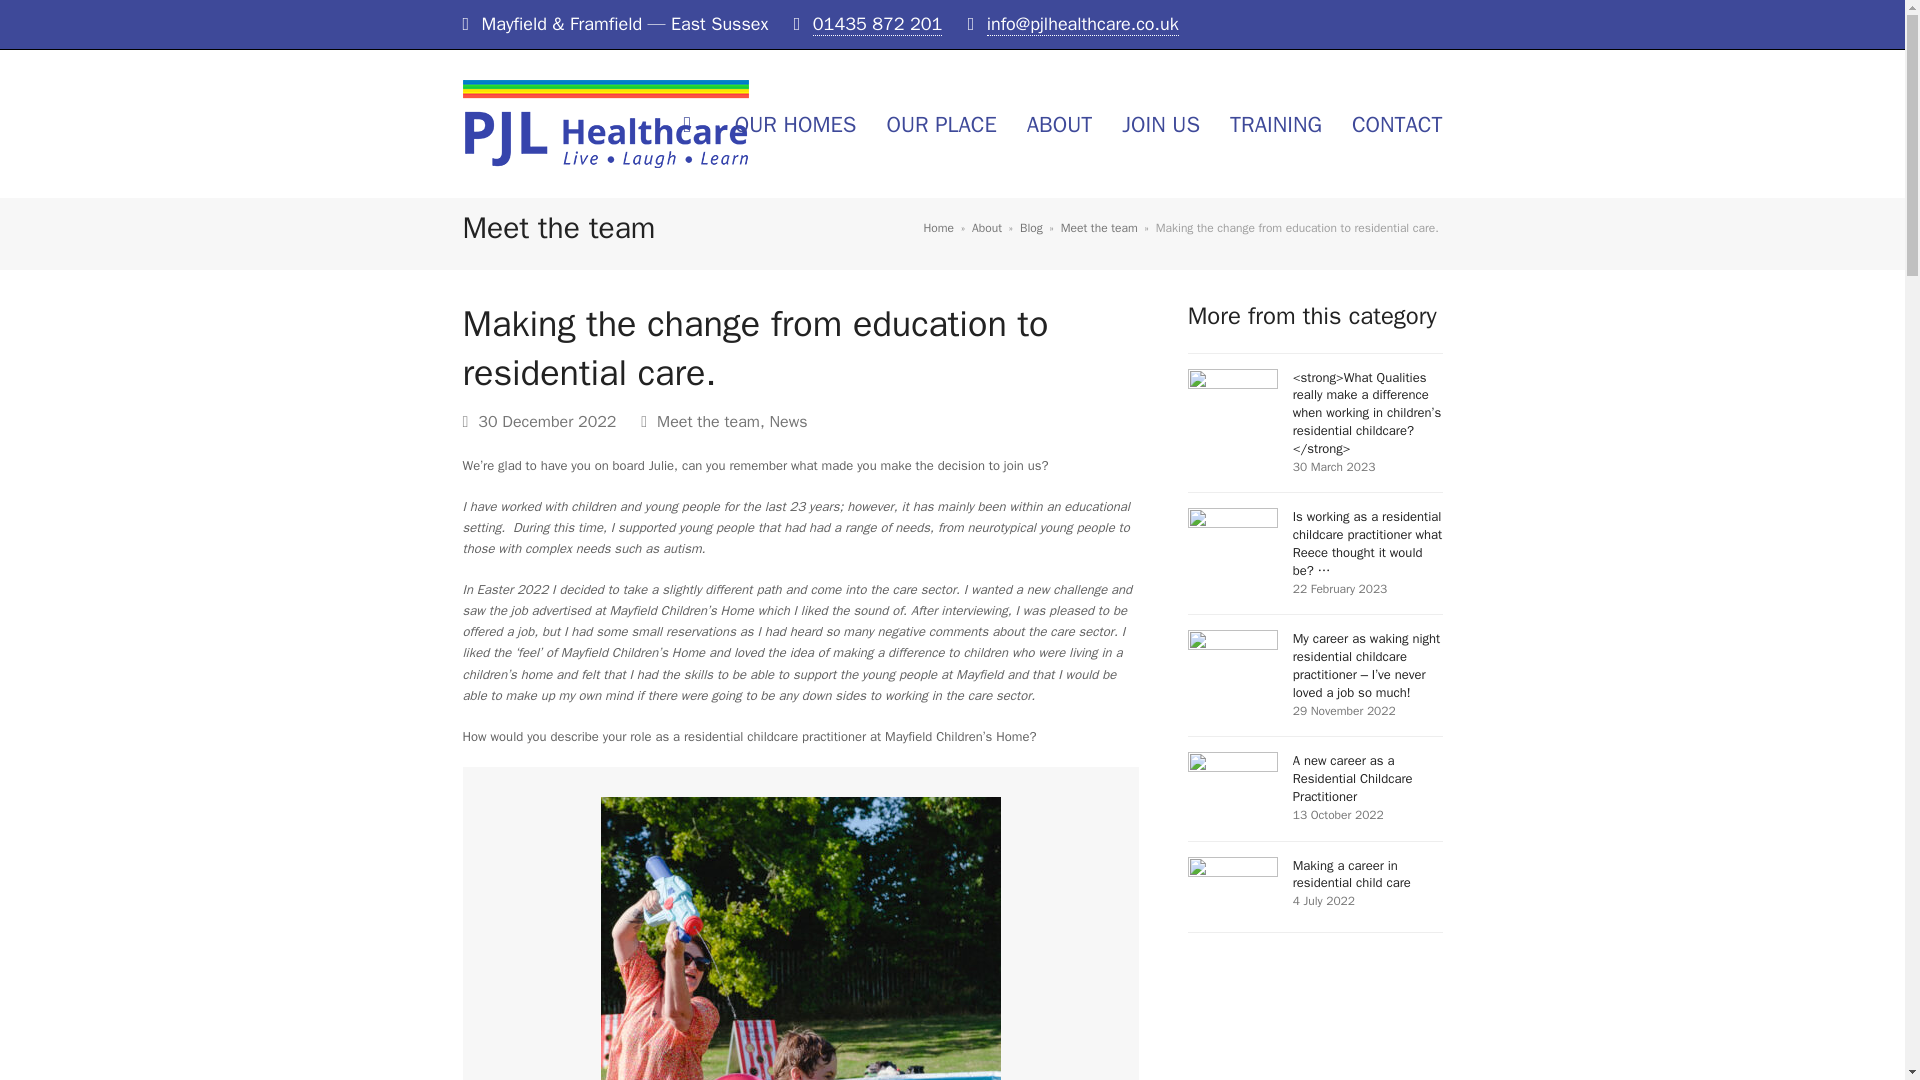  Describe the element at coordinates (1276, 124) in the screenshot. I see `TRAINING` at that location.